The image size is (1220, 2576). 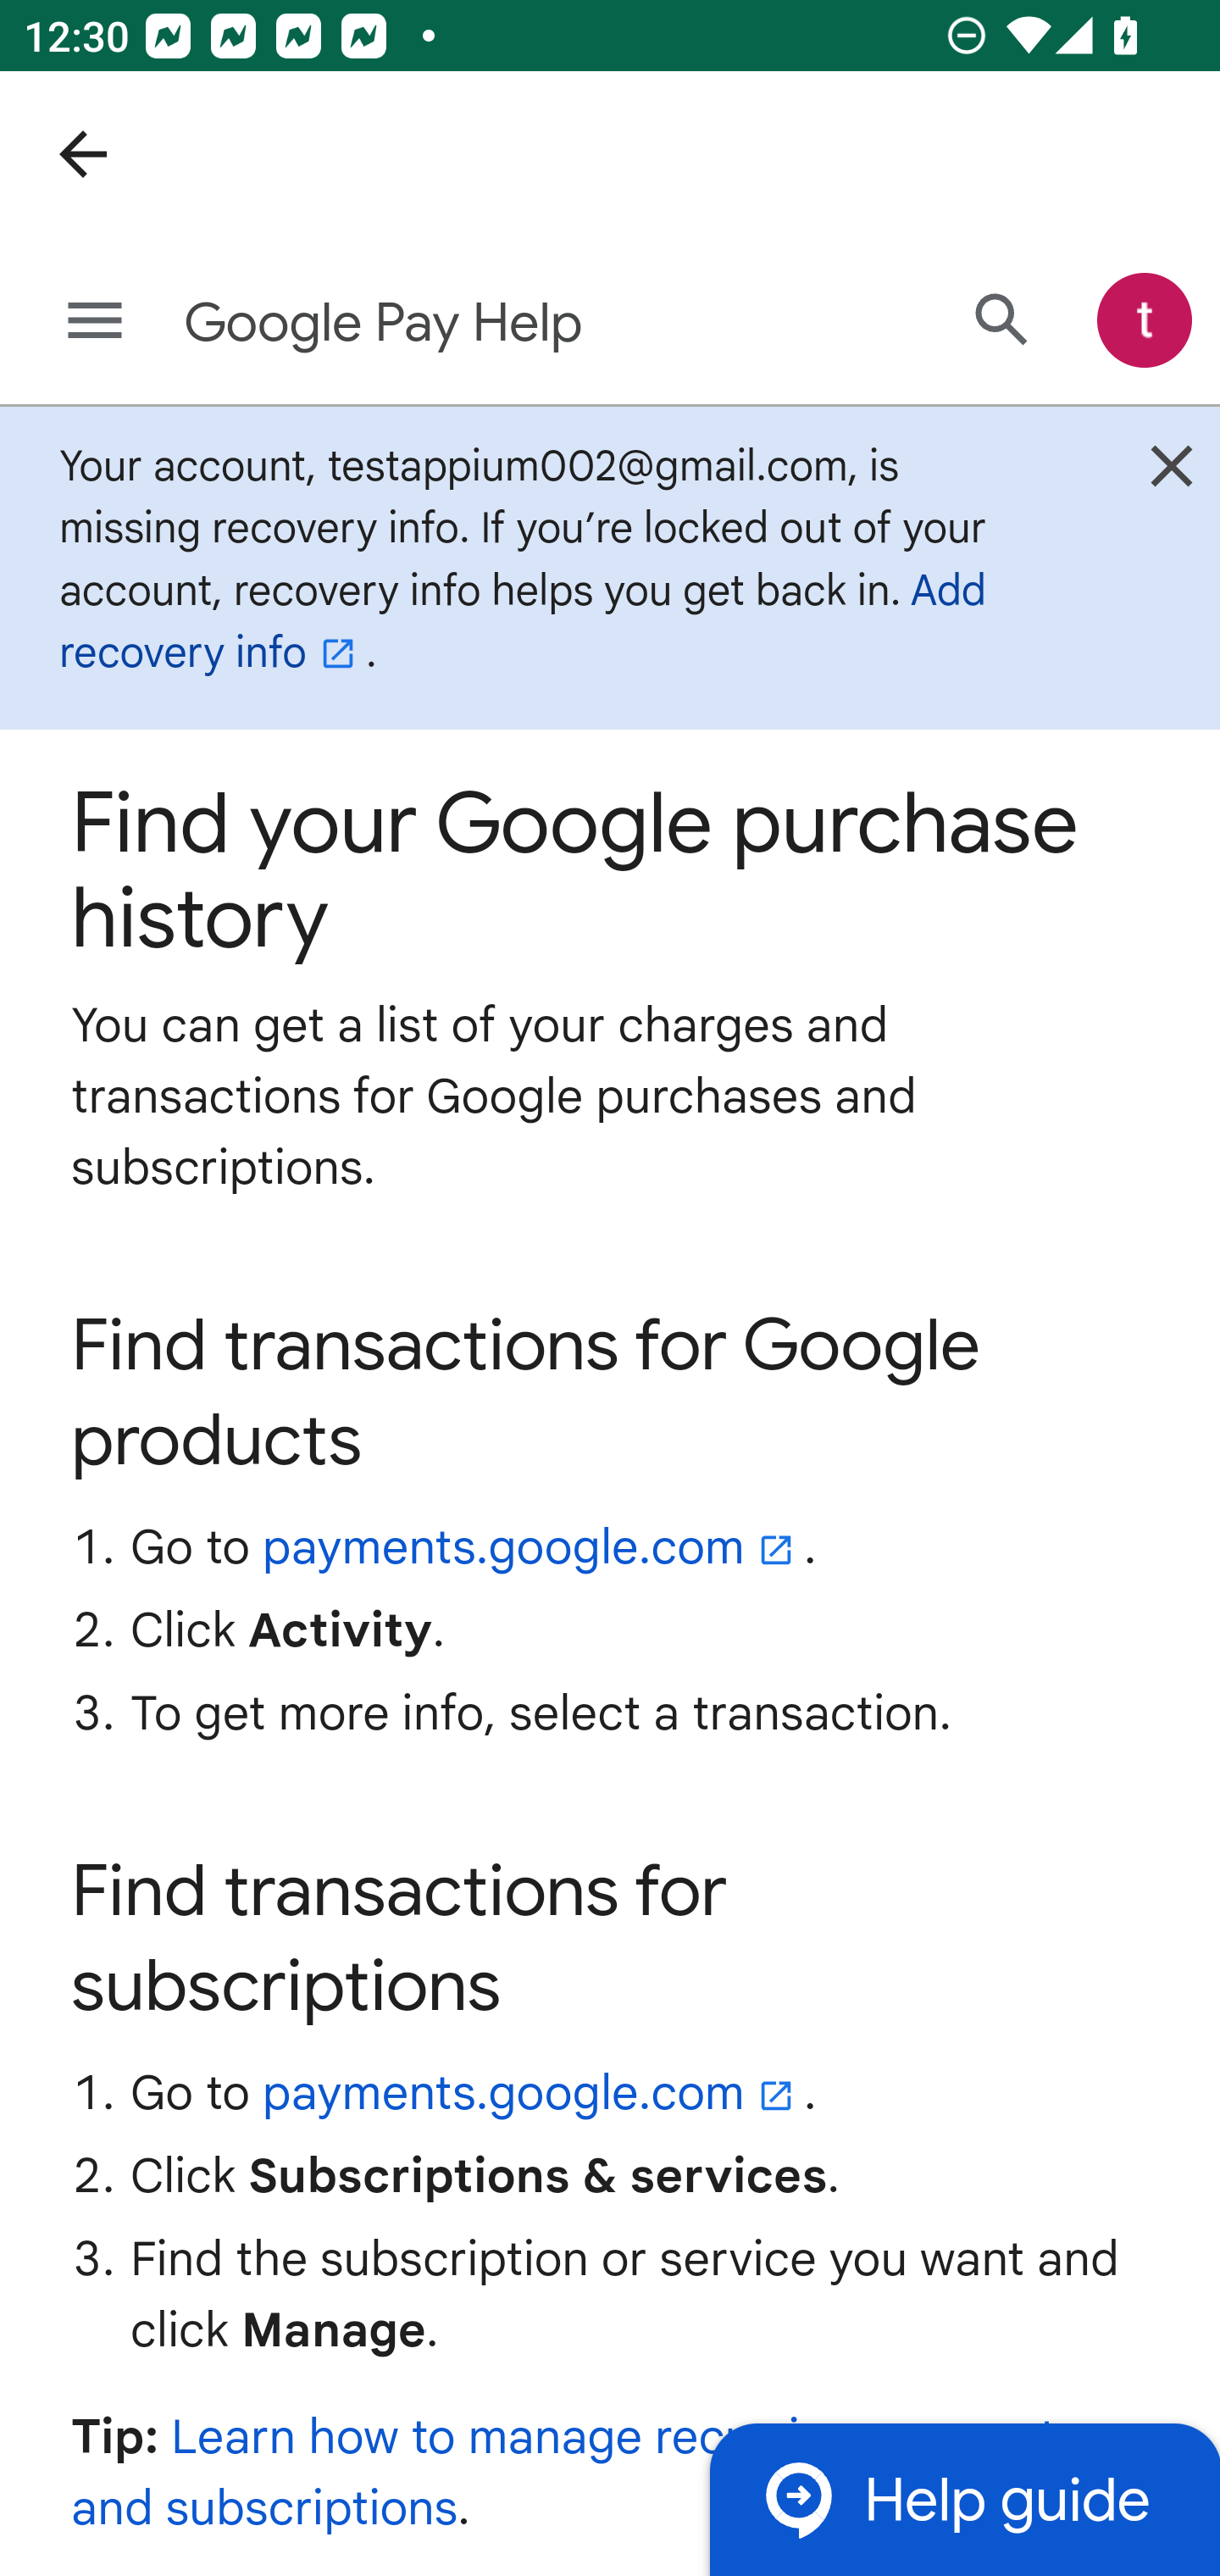 What do you see at coordinates (964, 2498) in the screenshot?
I see `Help guide` at bounding box center [964, 2498].